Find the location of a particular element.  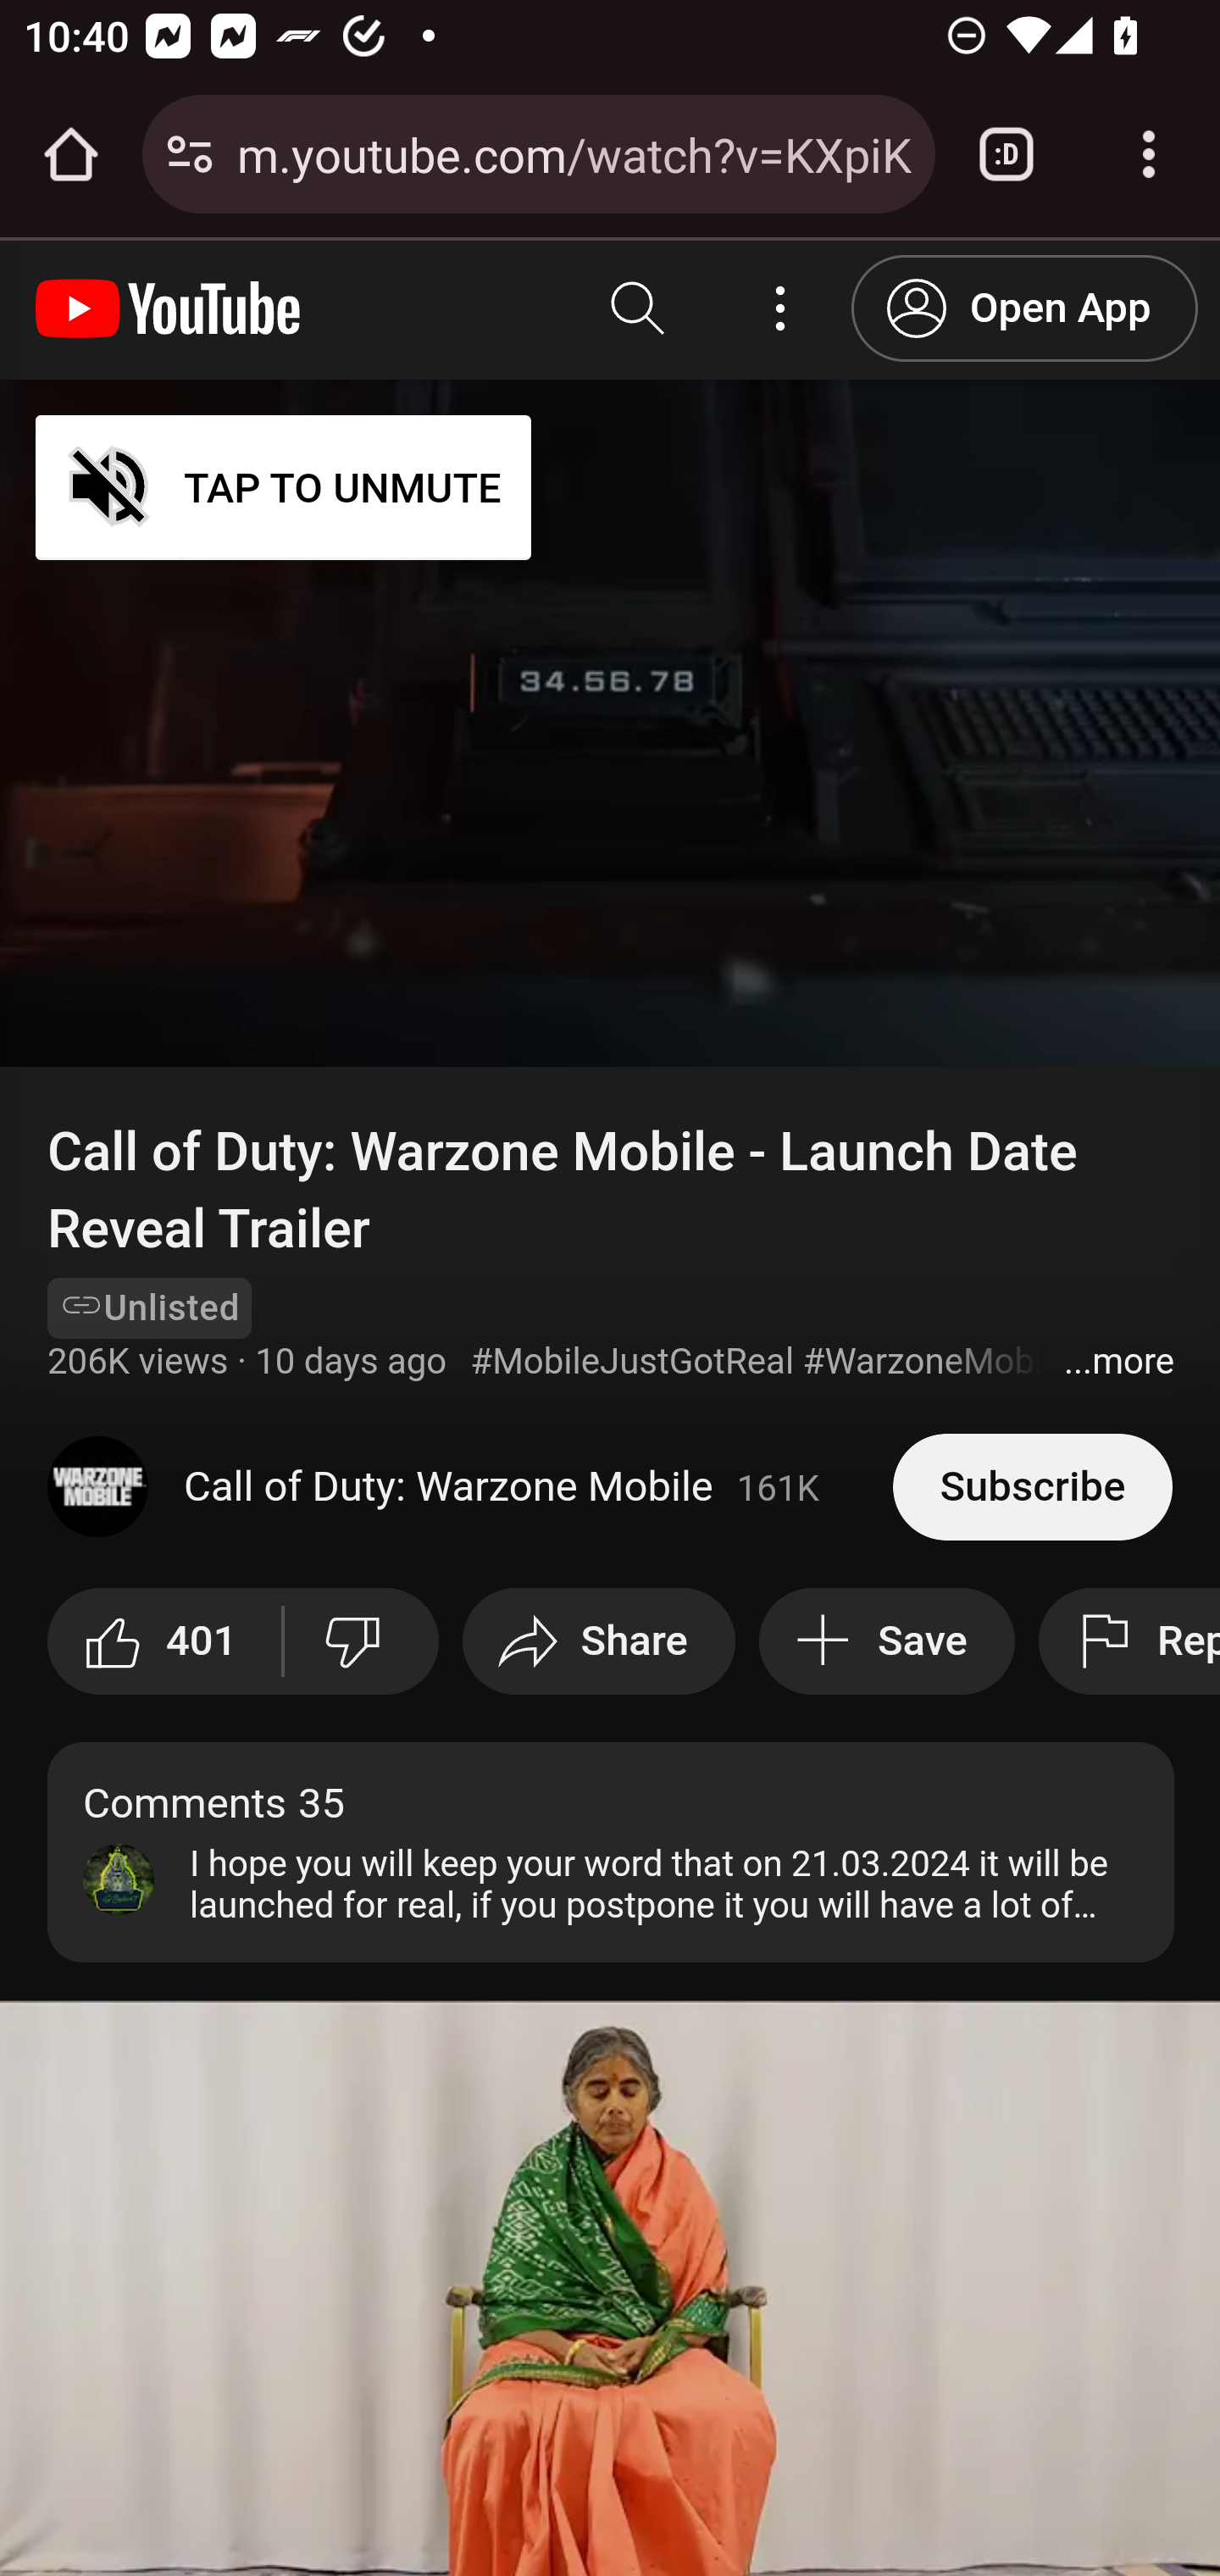

Account is located at coordinates (781, 308).